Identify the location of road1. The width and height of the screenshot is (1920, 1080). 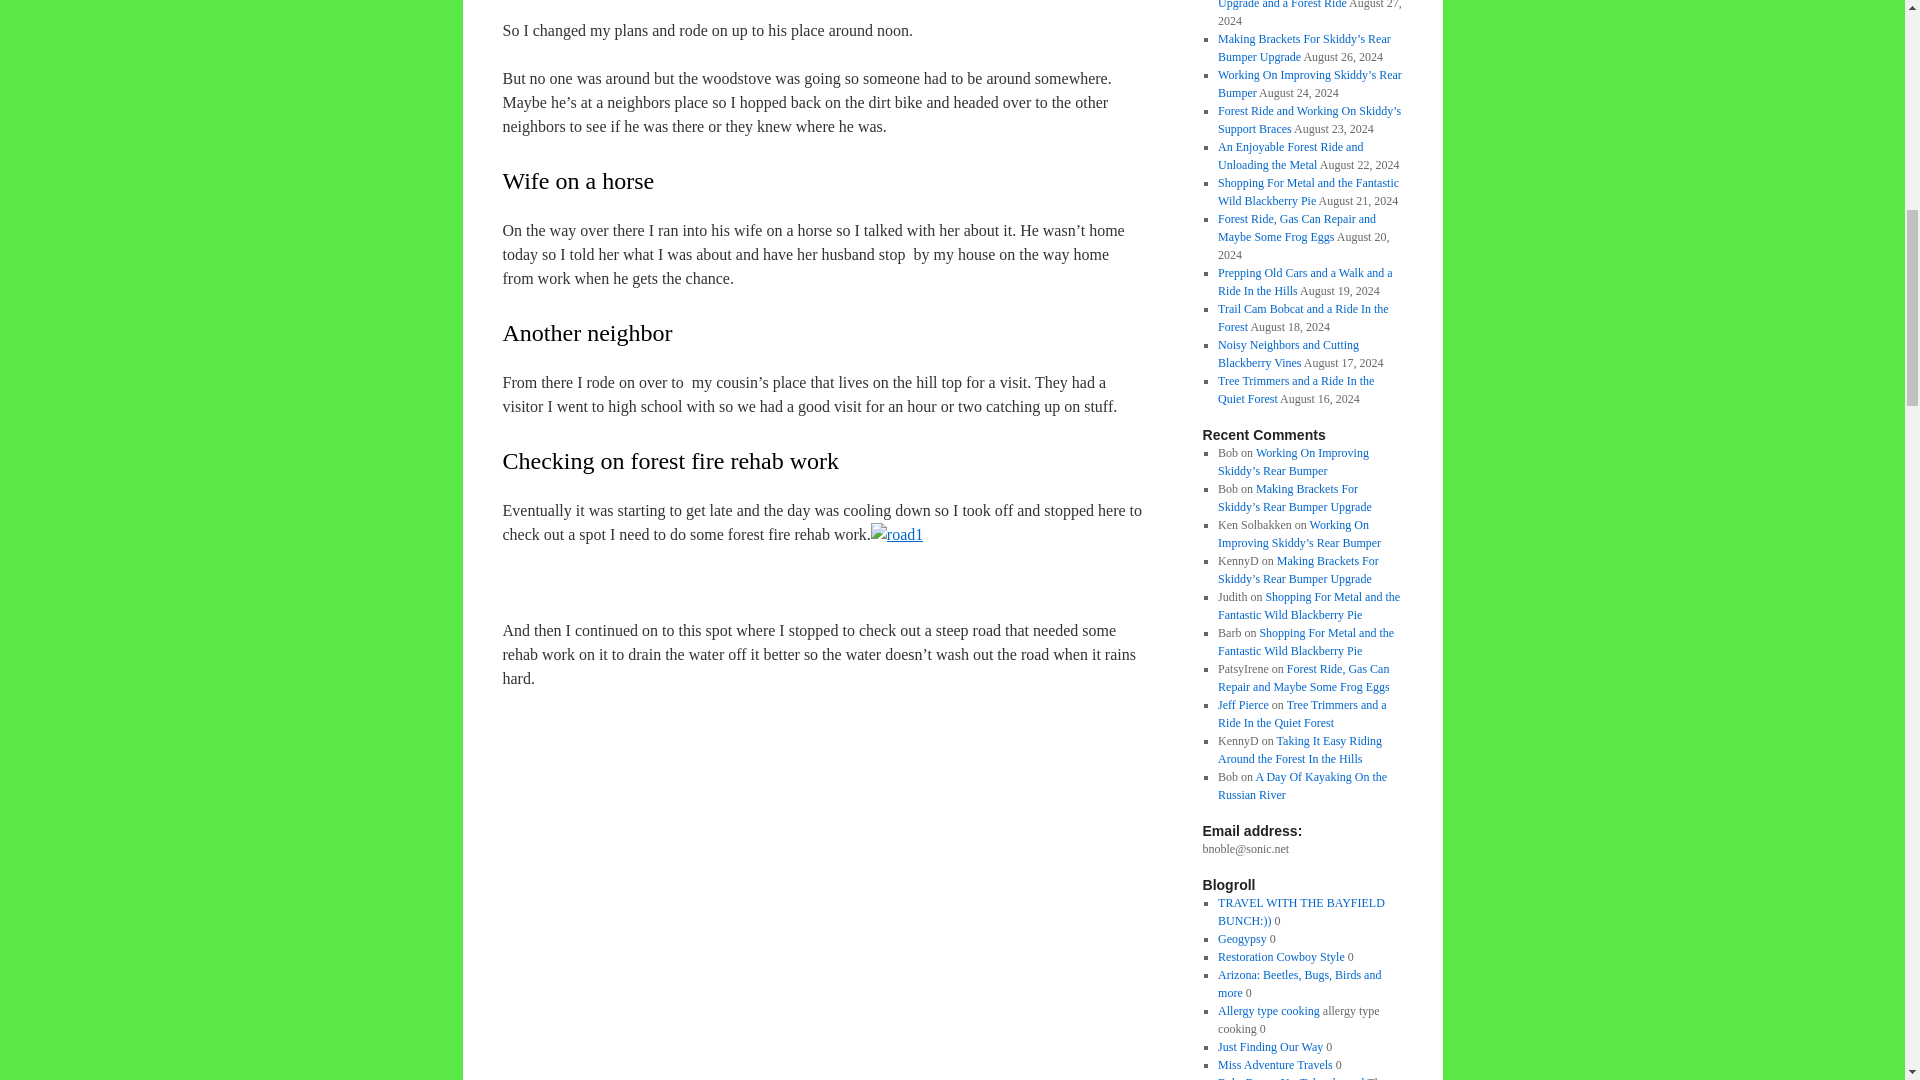
(897, 534).